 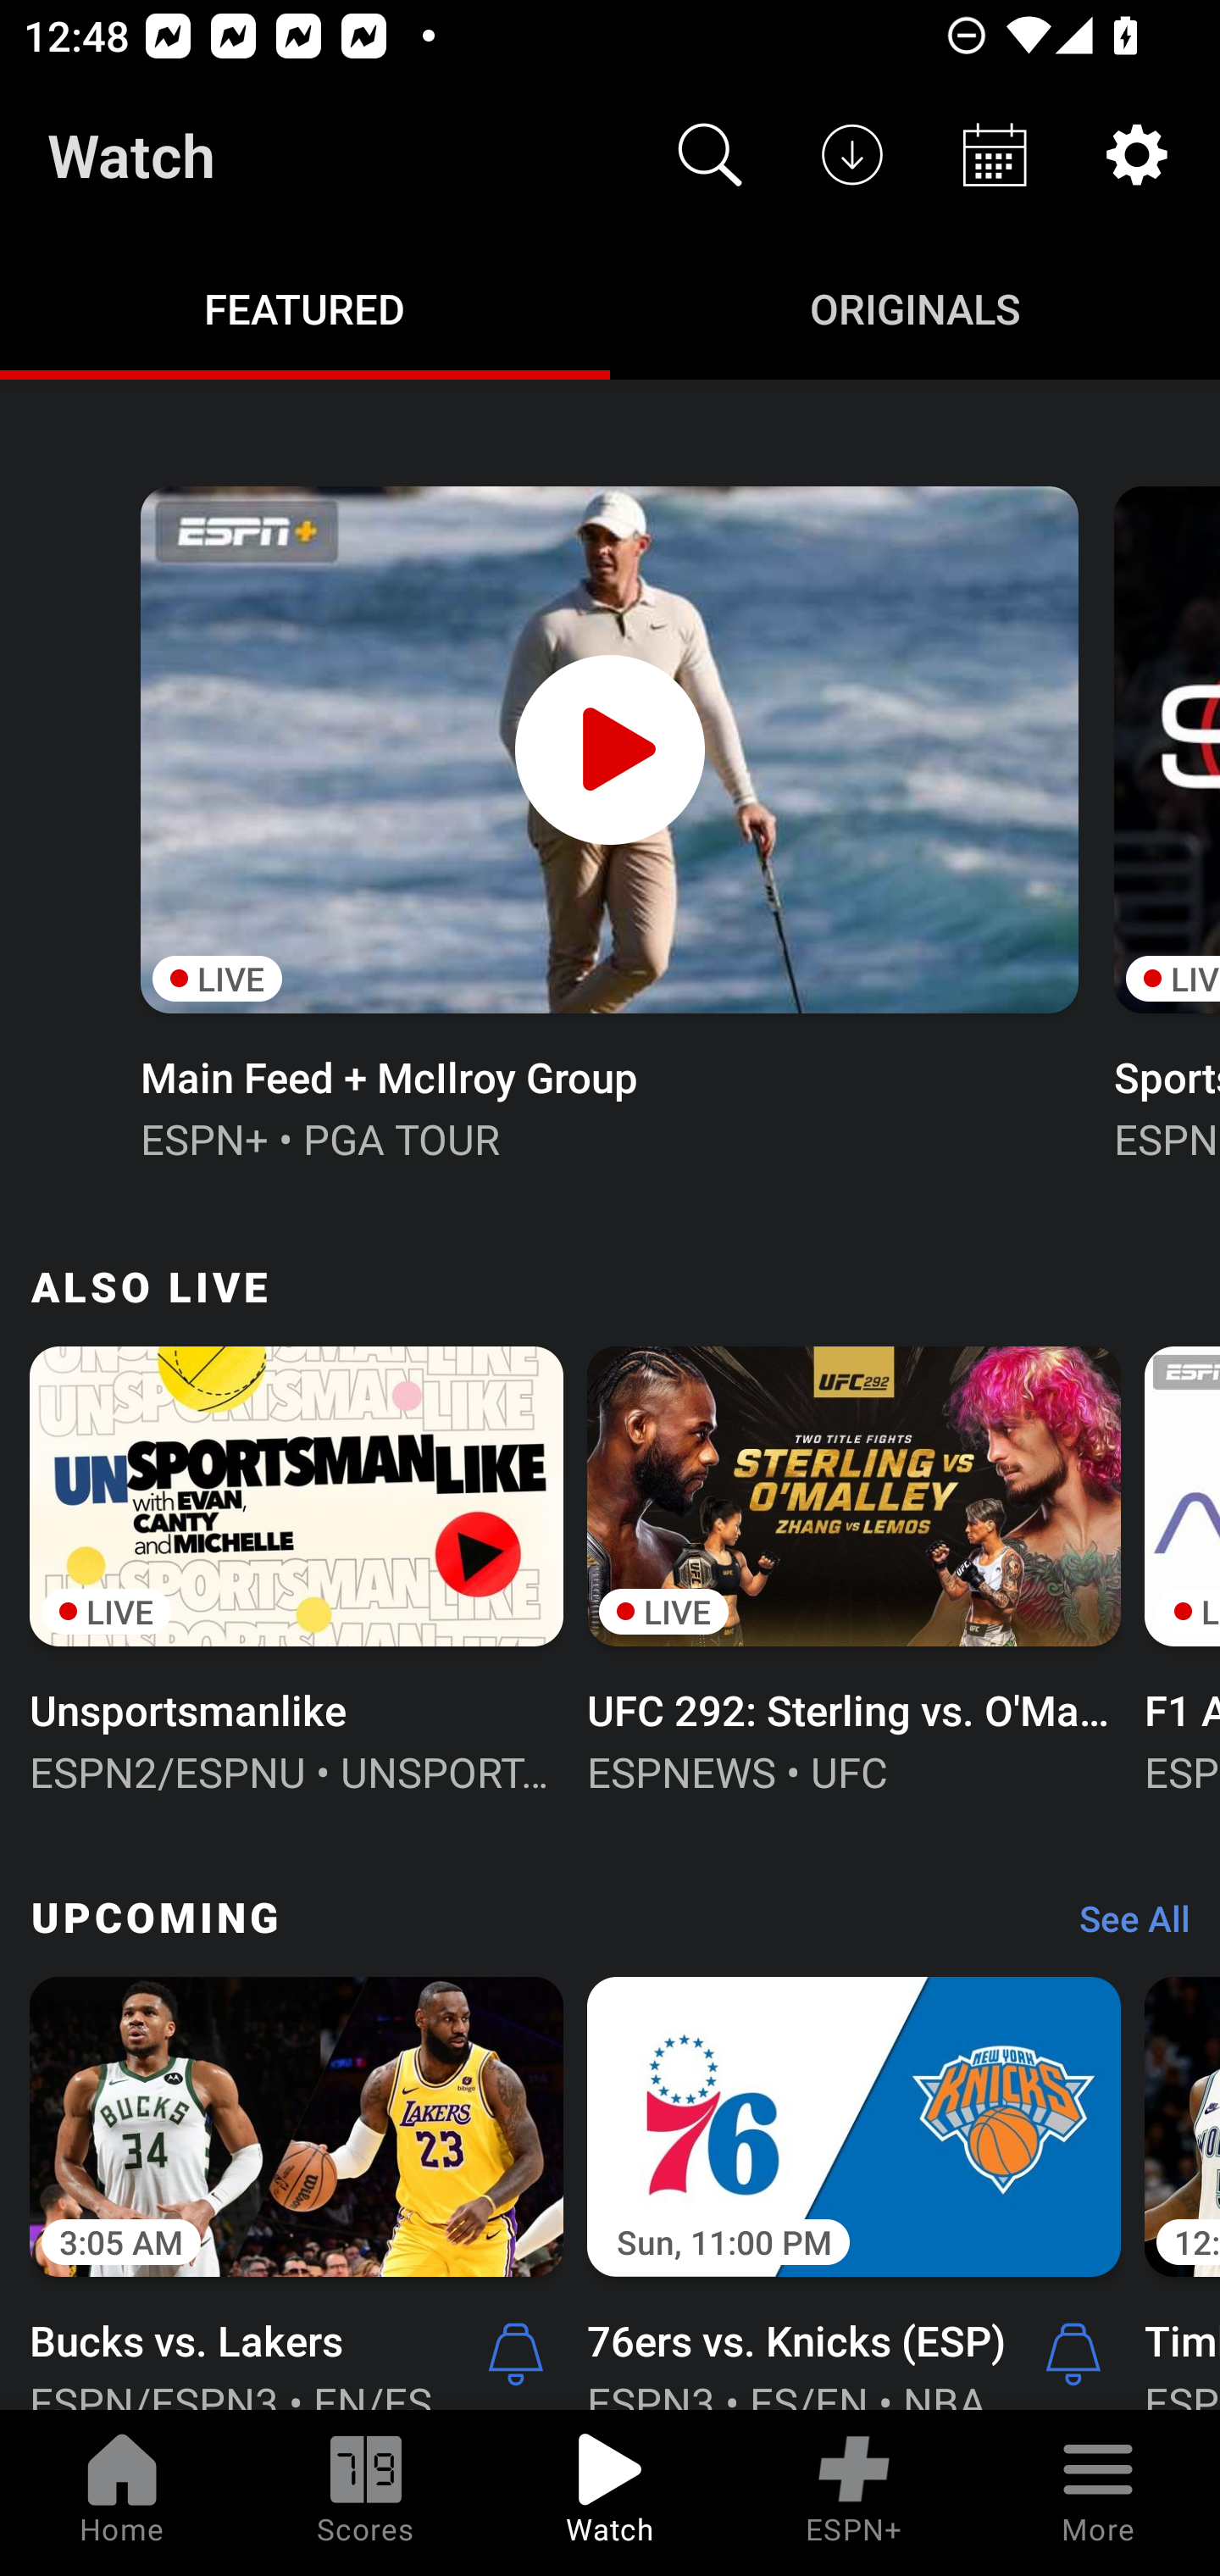 I want to click on Scores, so click(x=366, y=2493).